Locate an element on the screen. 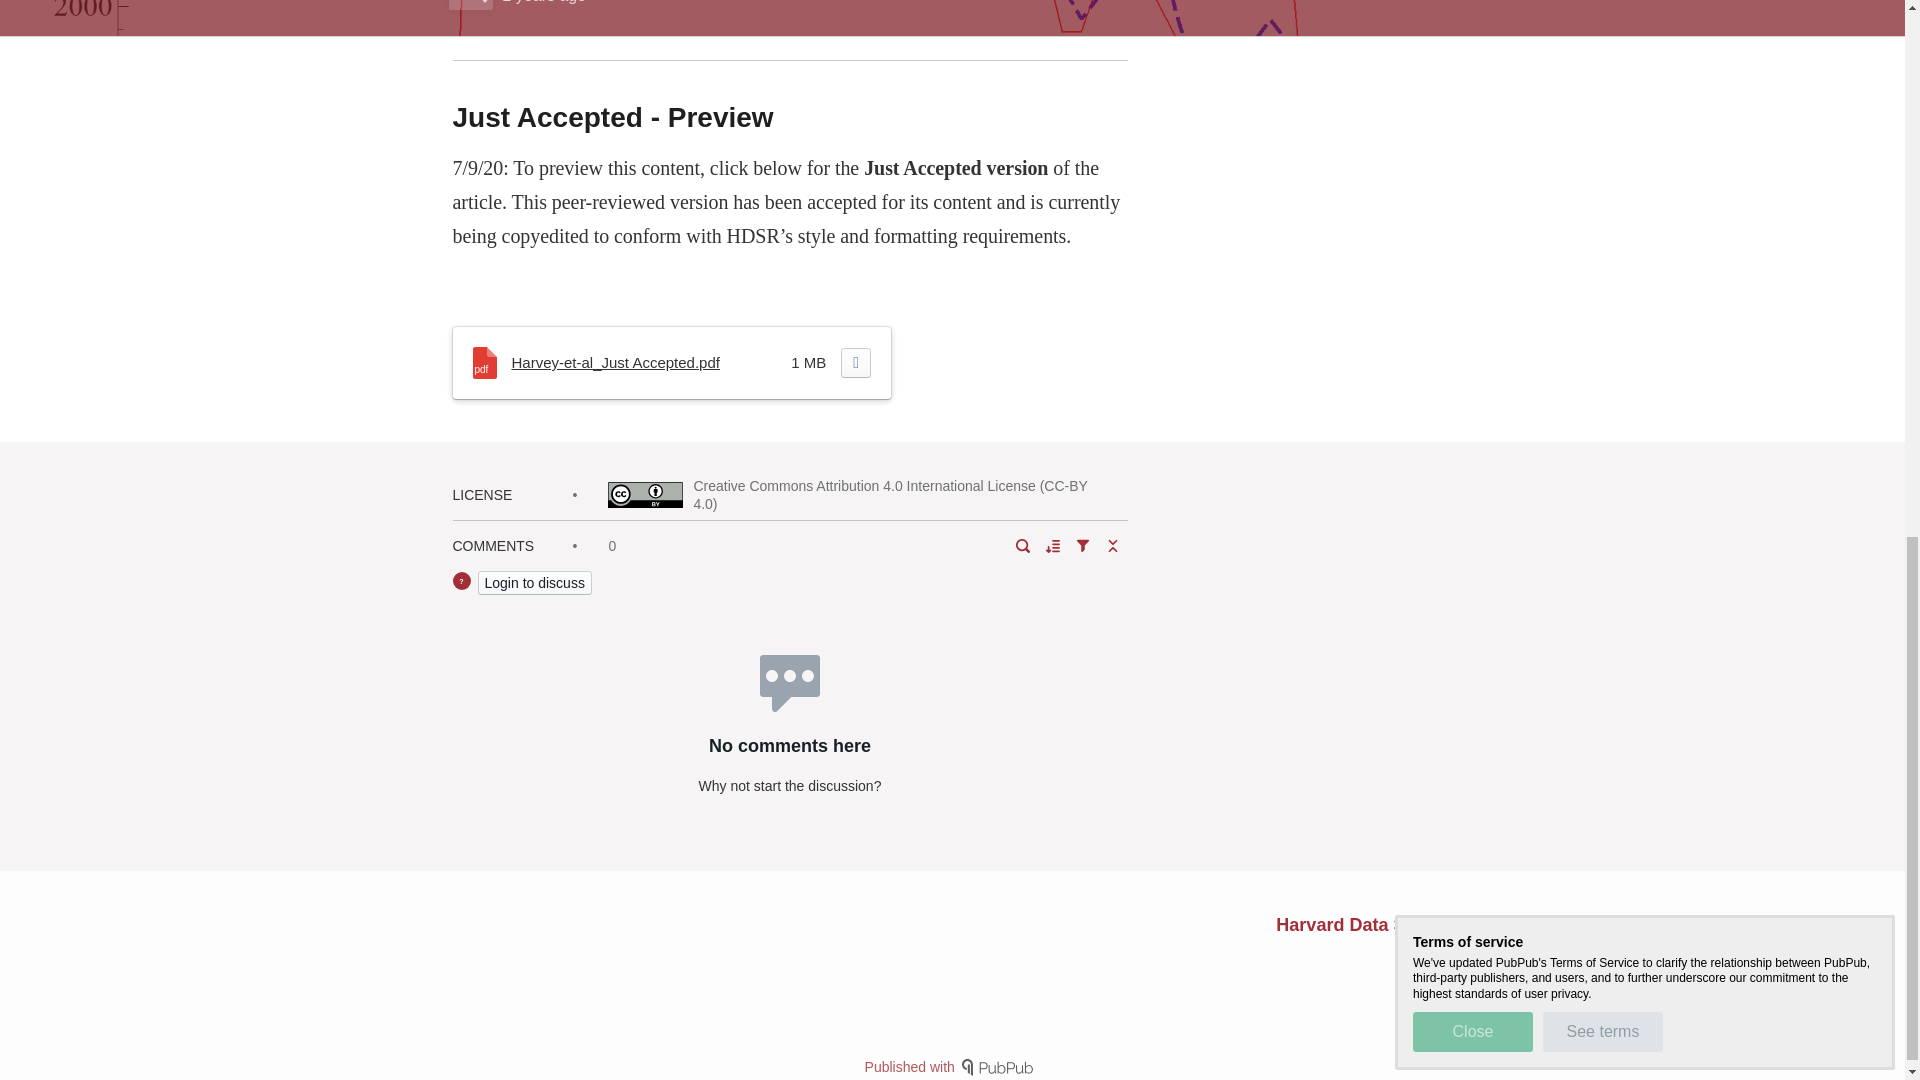 The width and height of the screenshot is (1920, 1080). RSS is located at coordinates (1456, 959).